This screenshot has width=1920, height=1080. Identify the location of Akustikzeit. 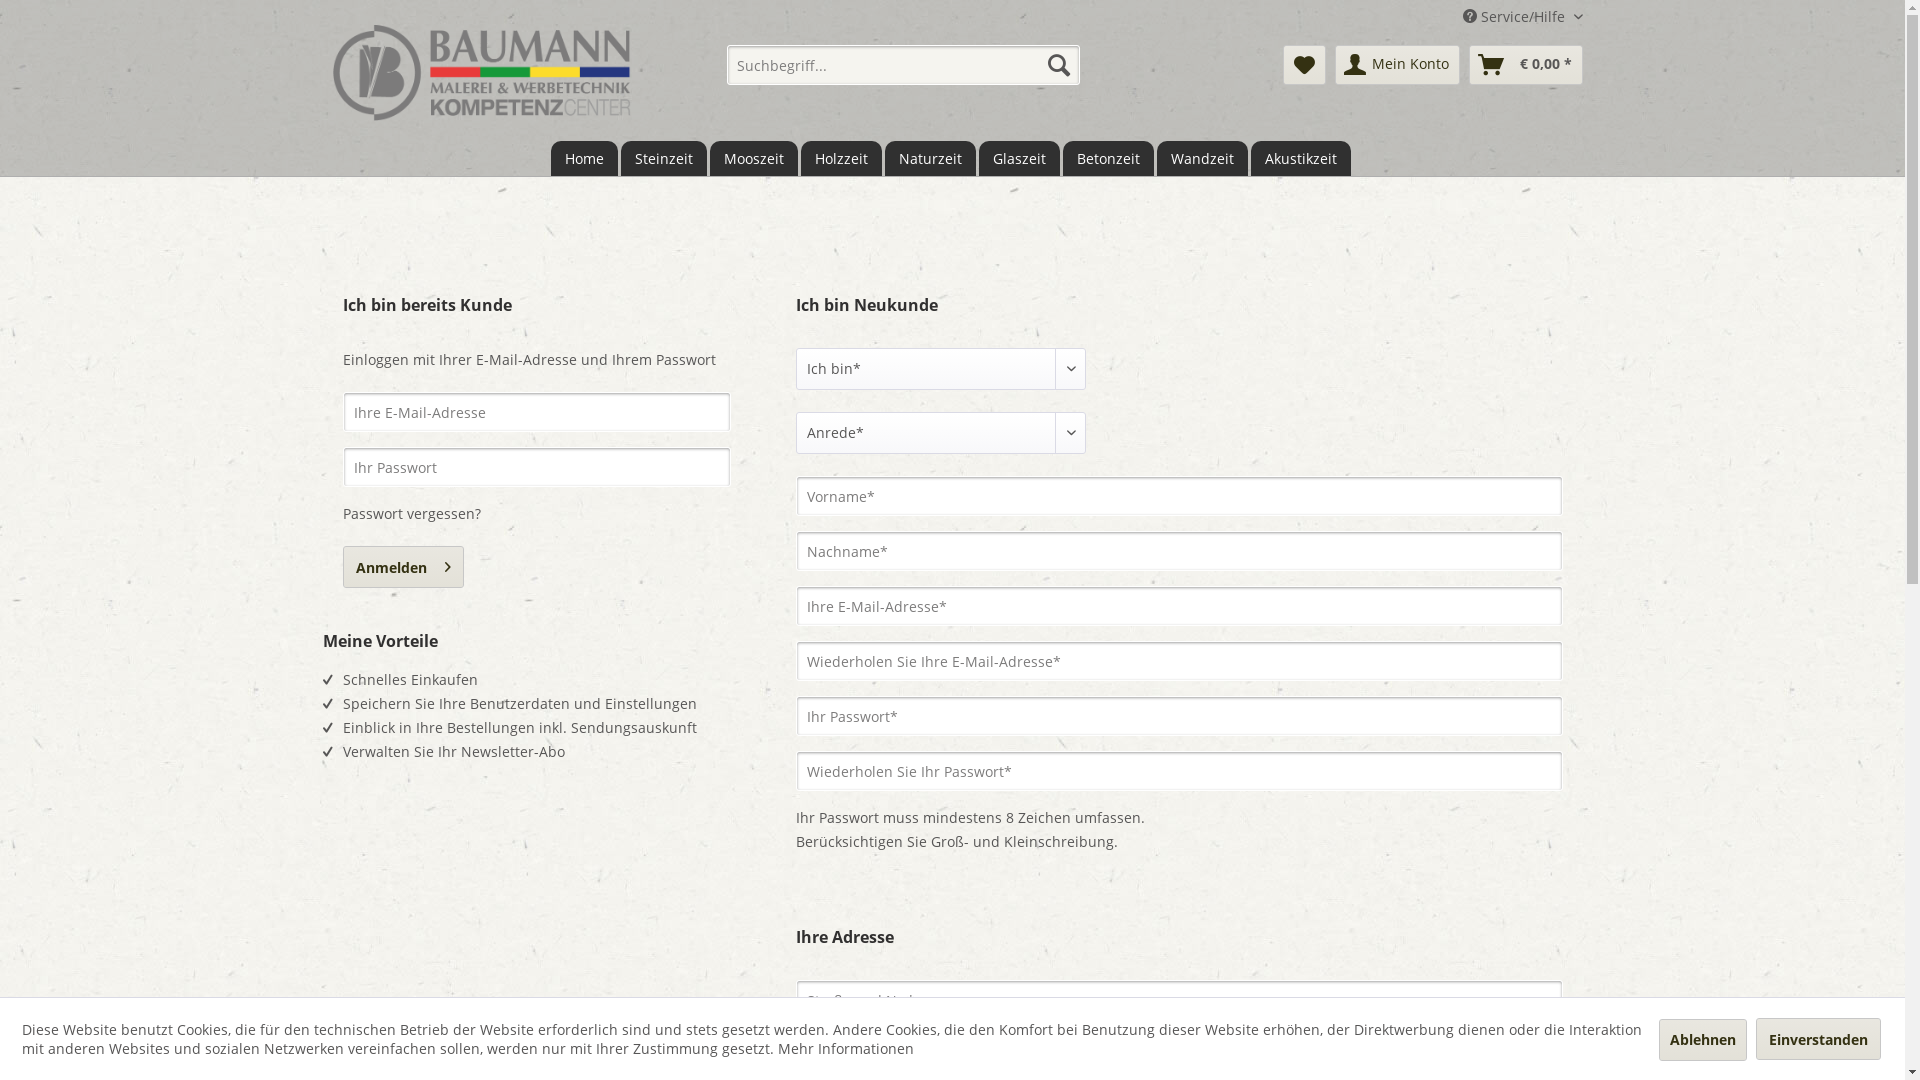
(1301, 158).